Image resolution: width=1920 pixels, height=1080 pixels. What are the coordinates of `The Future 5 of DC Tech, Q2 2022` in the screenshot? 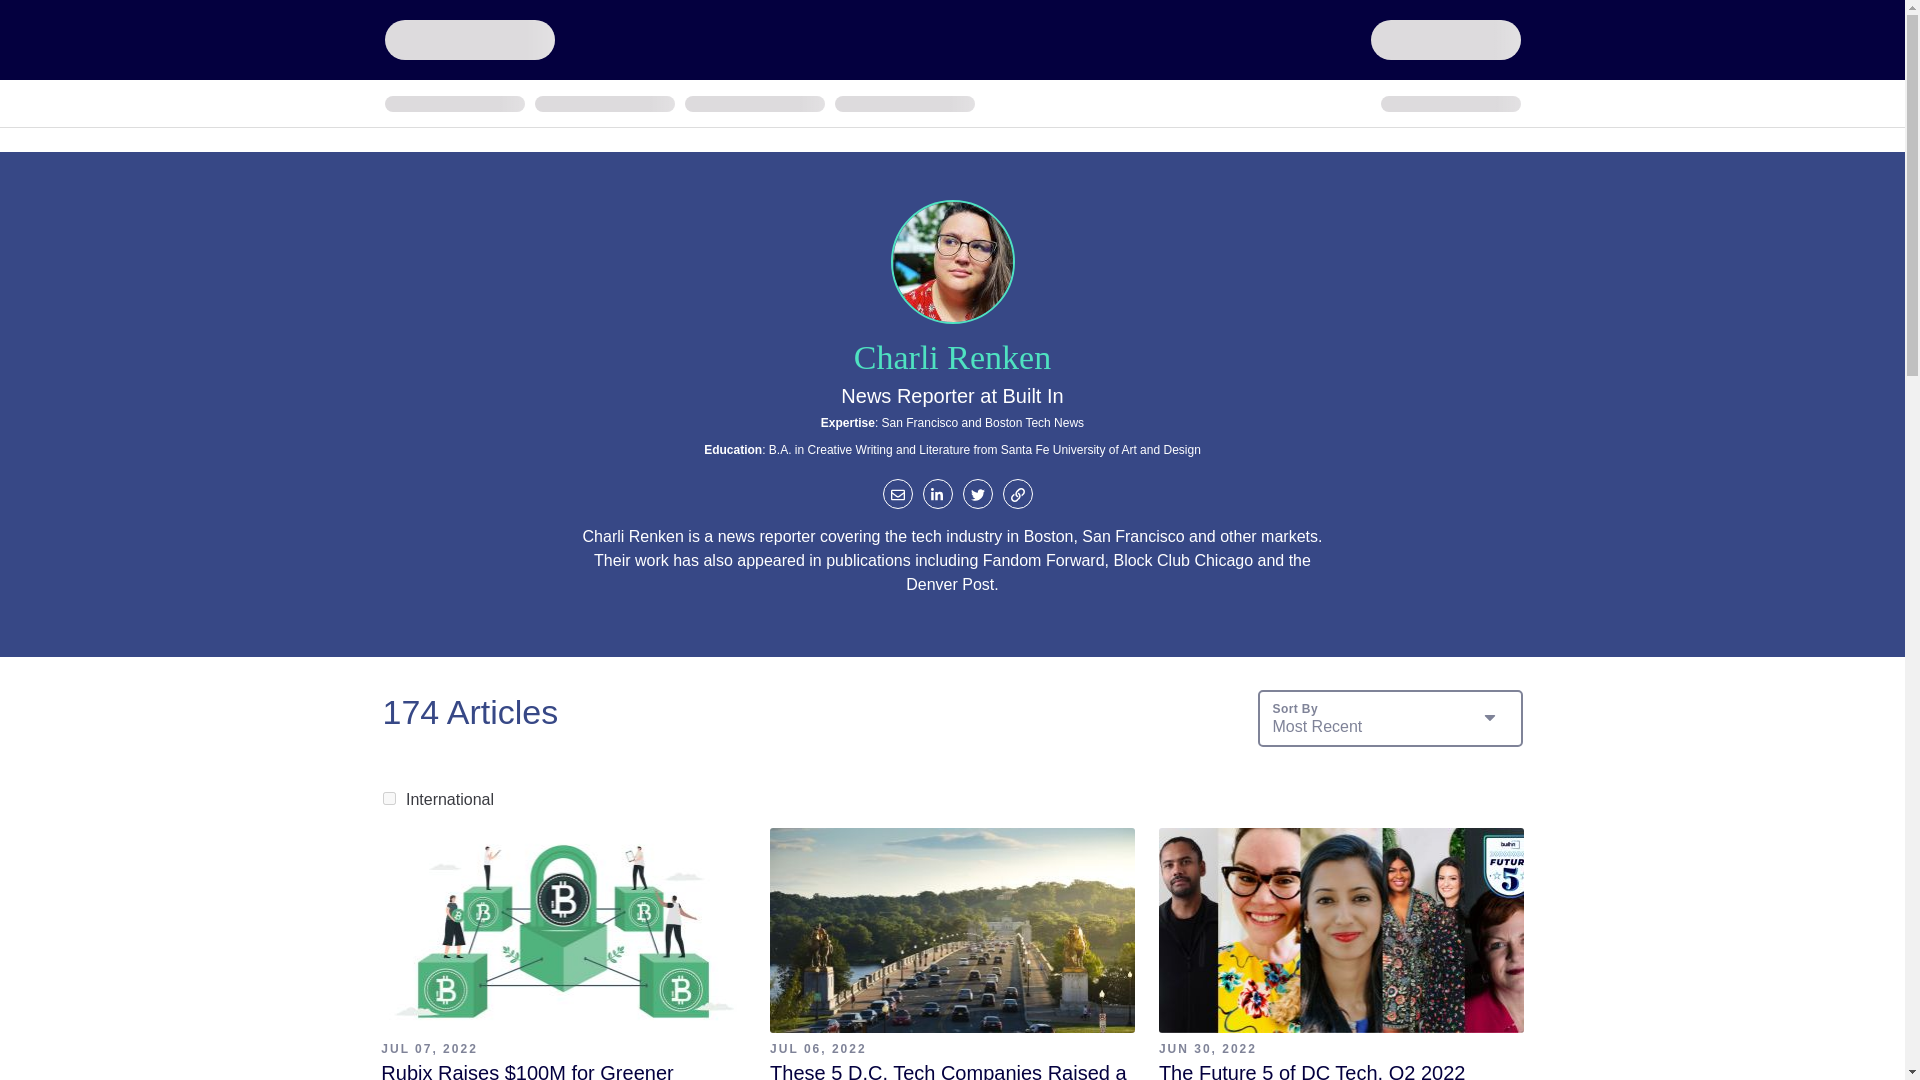 It's located at (1312, 1070).